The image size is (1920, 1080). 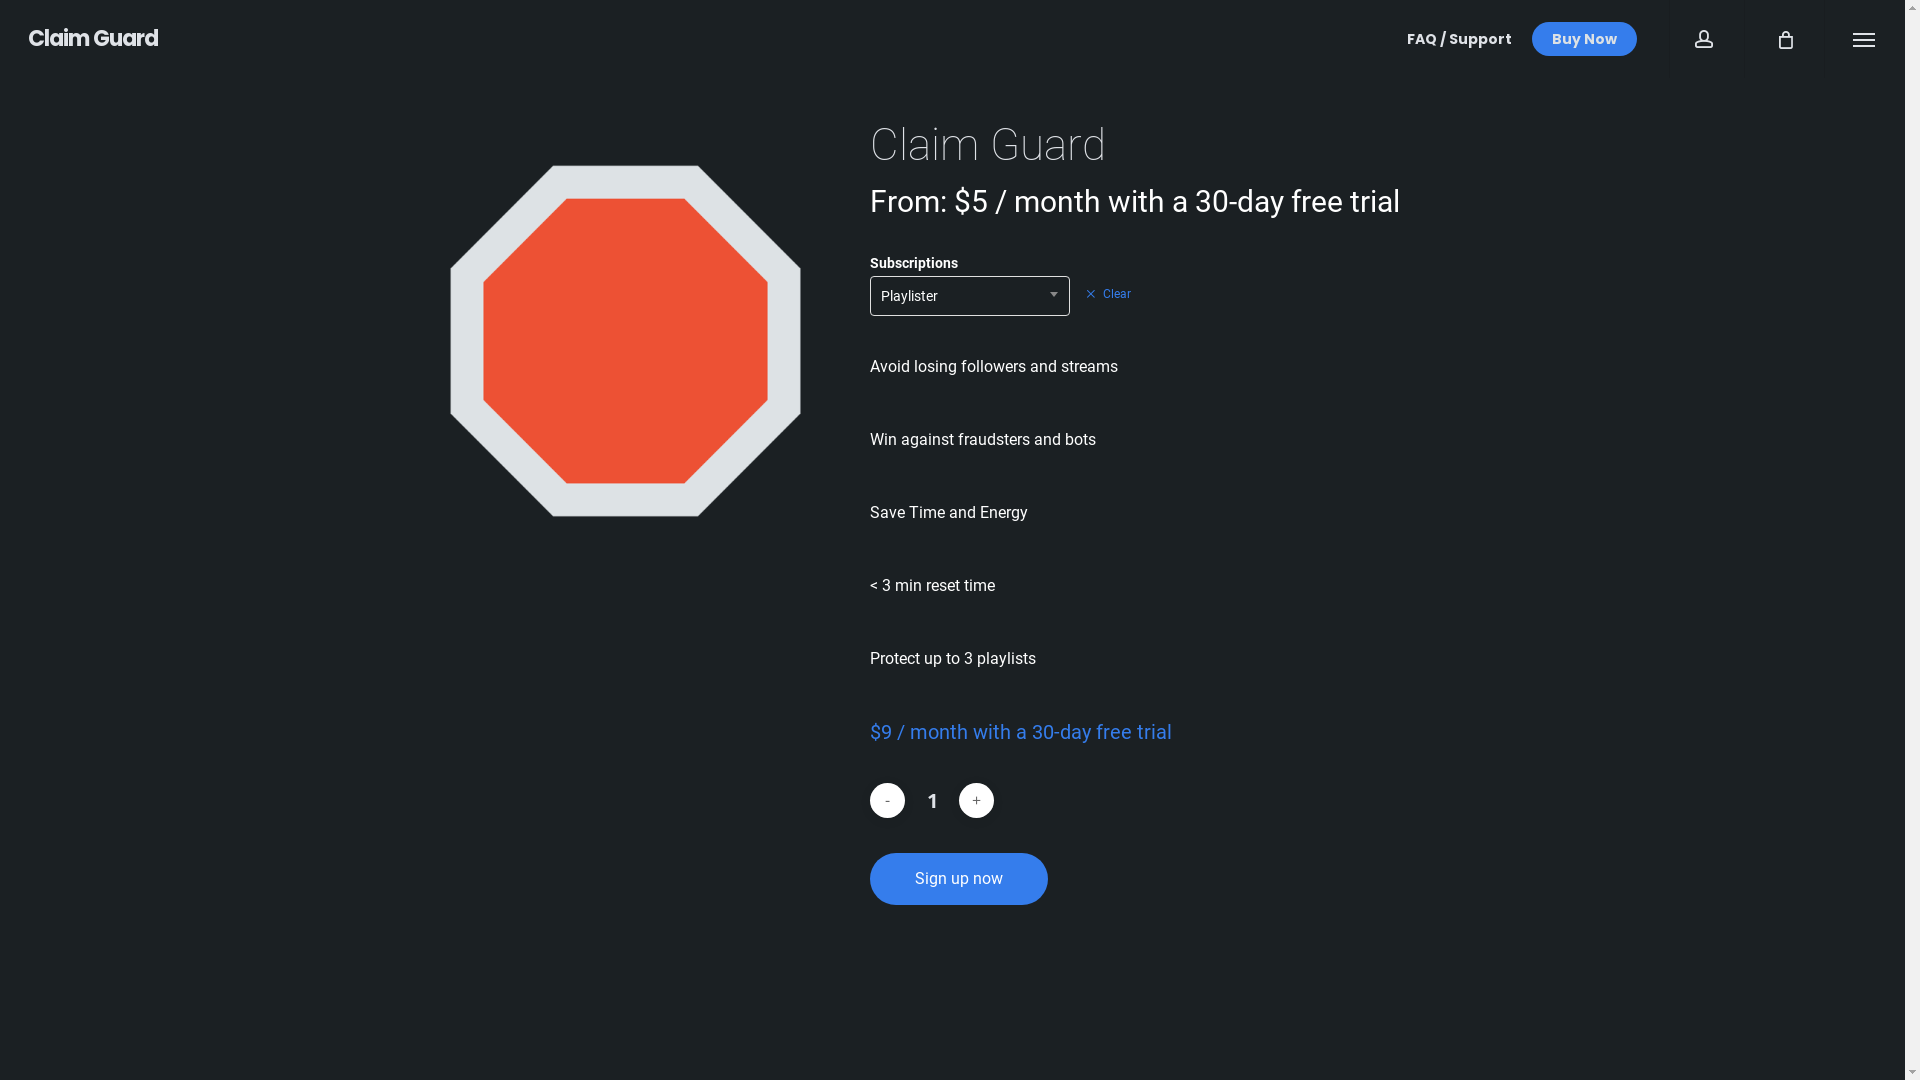 I want to click on Qty, so click(x=932, y=800).